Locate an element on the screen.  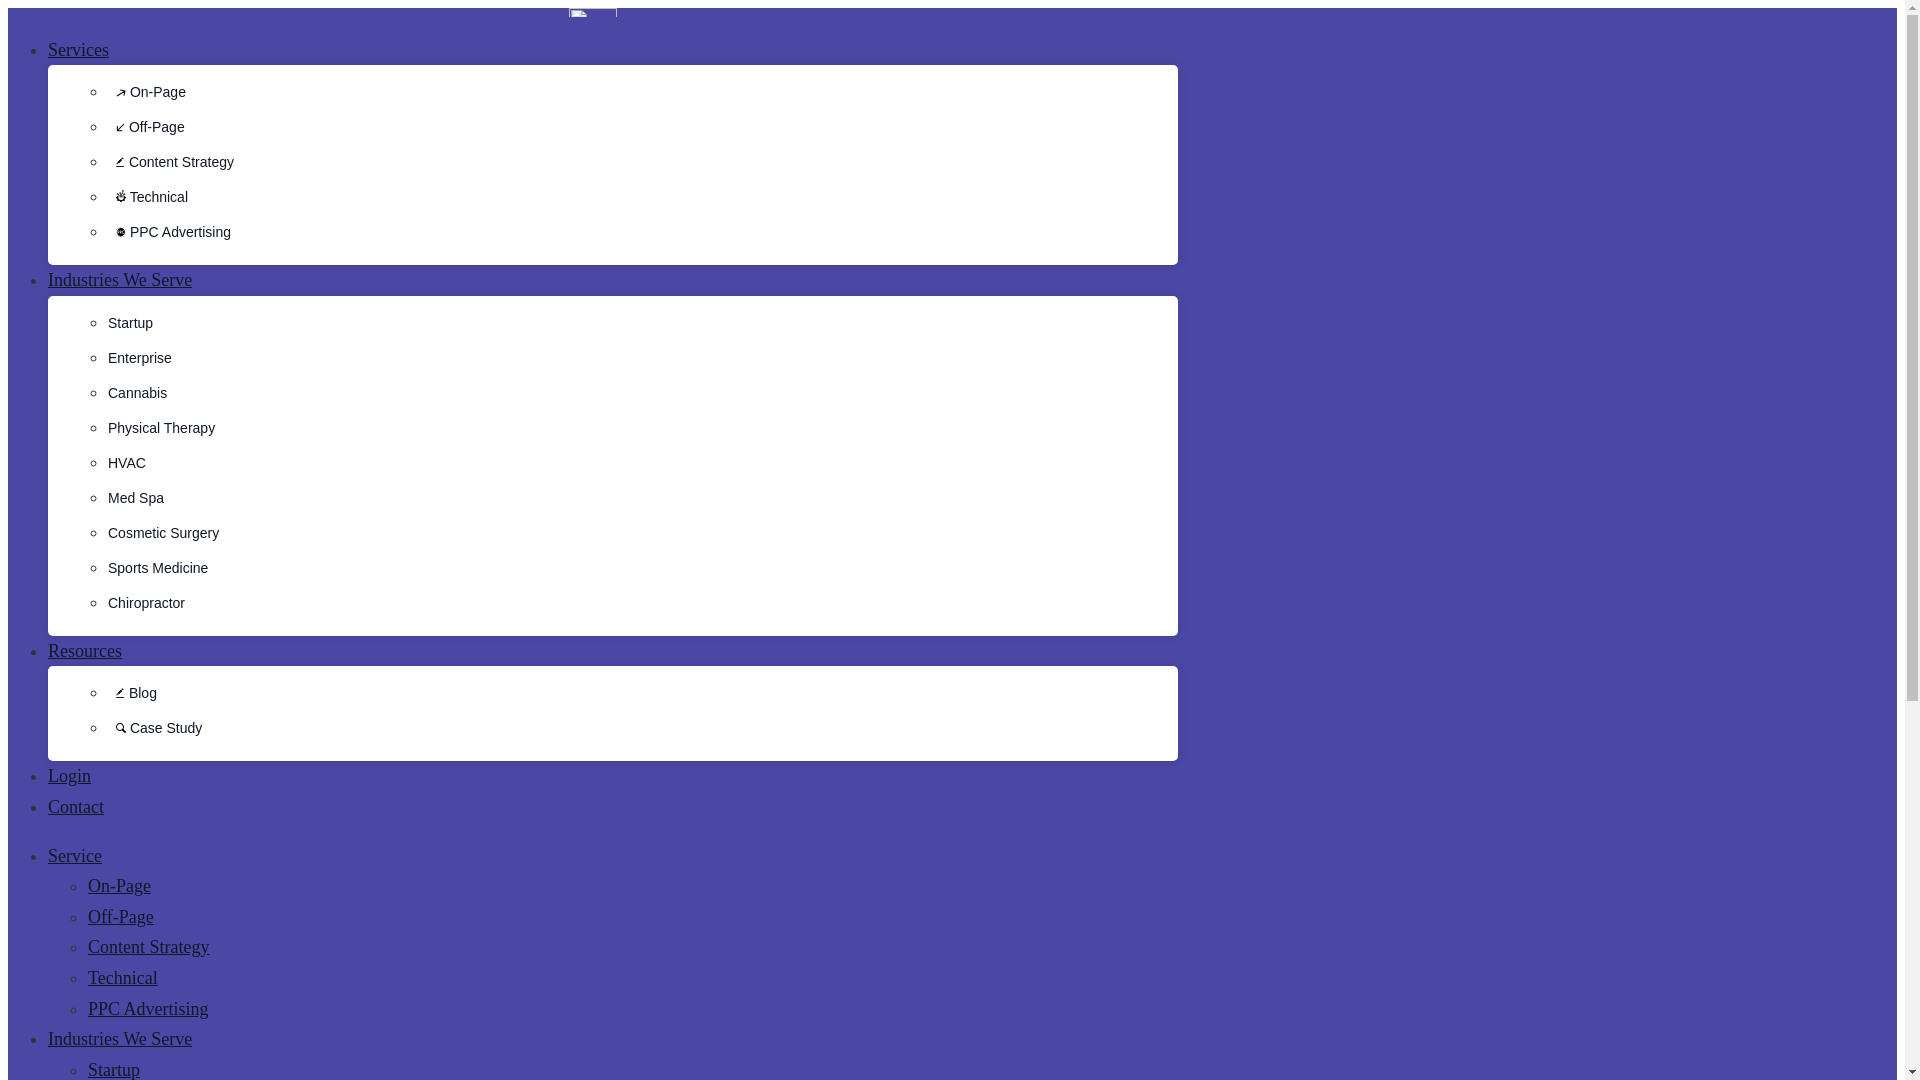
On-Page is located at coordinates (146, 92).